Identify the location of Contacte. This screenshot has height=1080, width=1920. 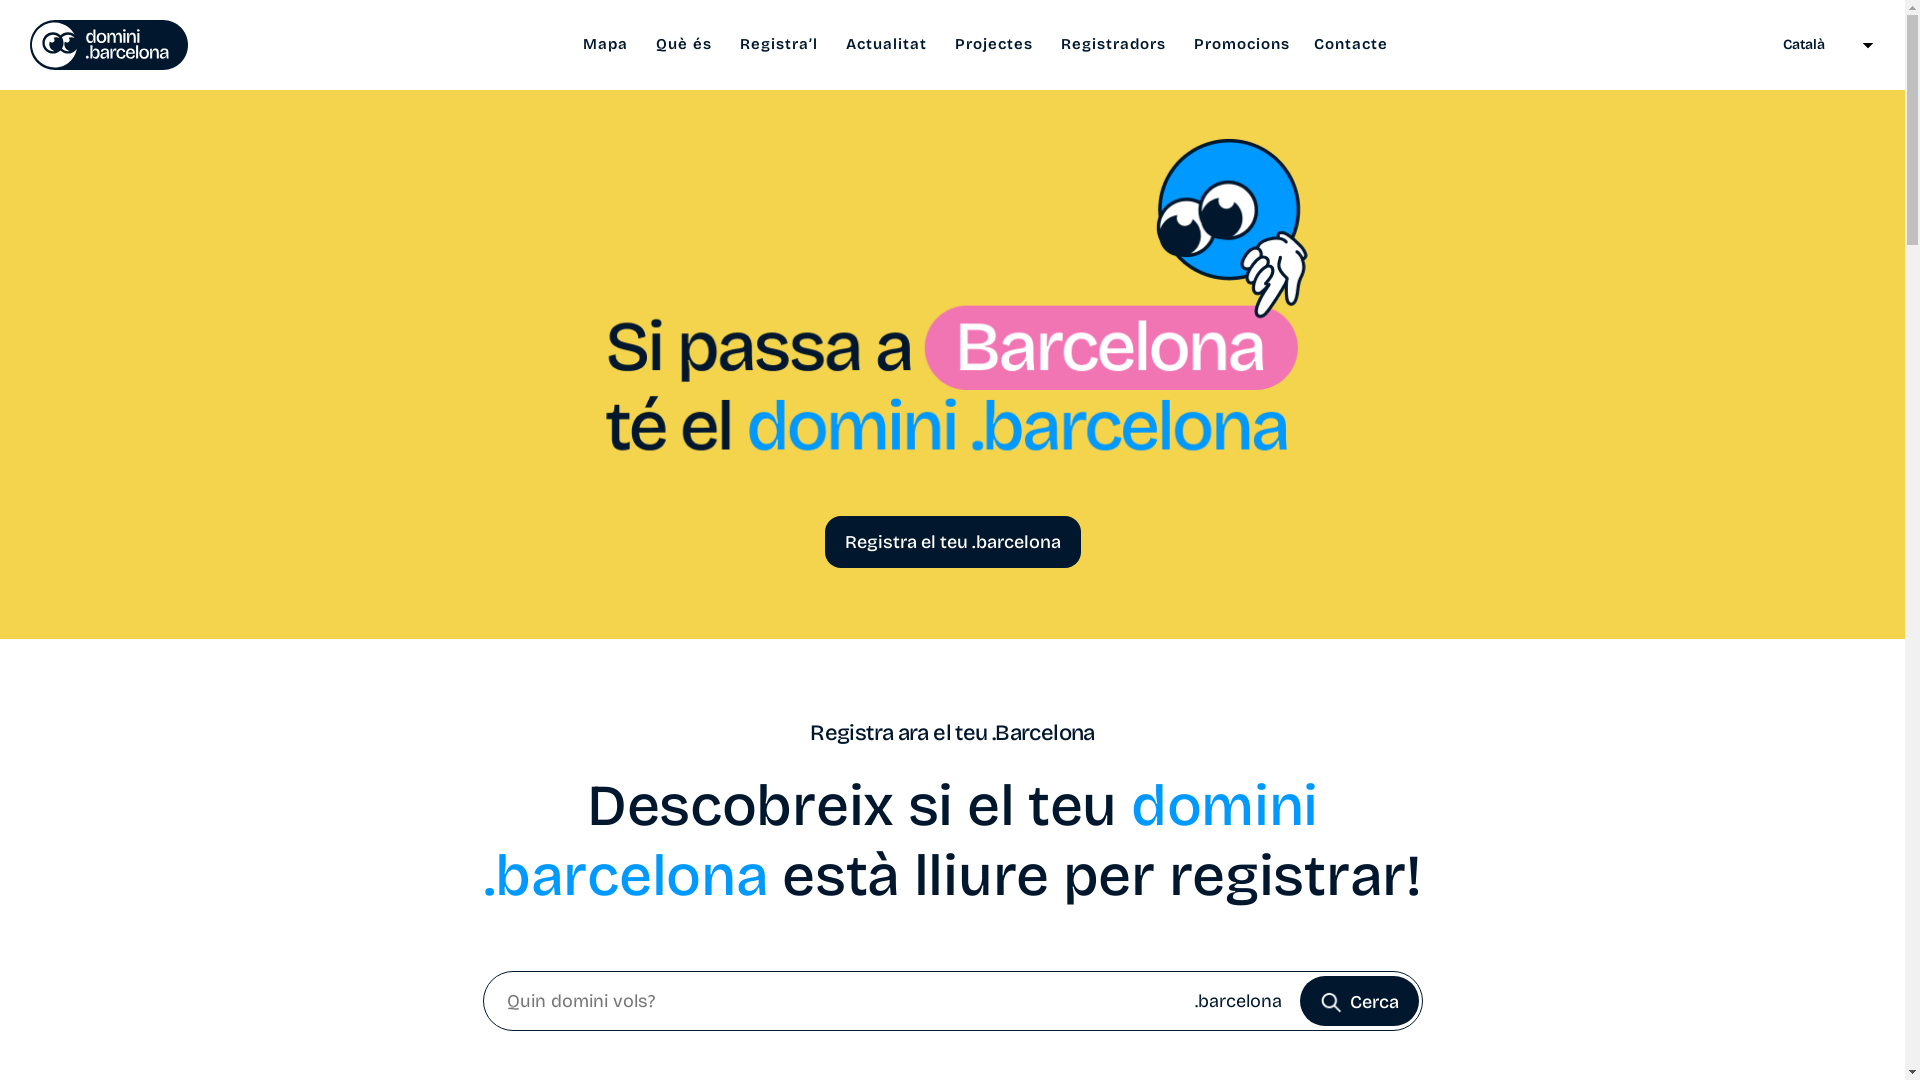
(1351, 44).